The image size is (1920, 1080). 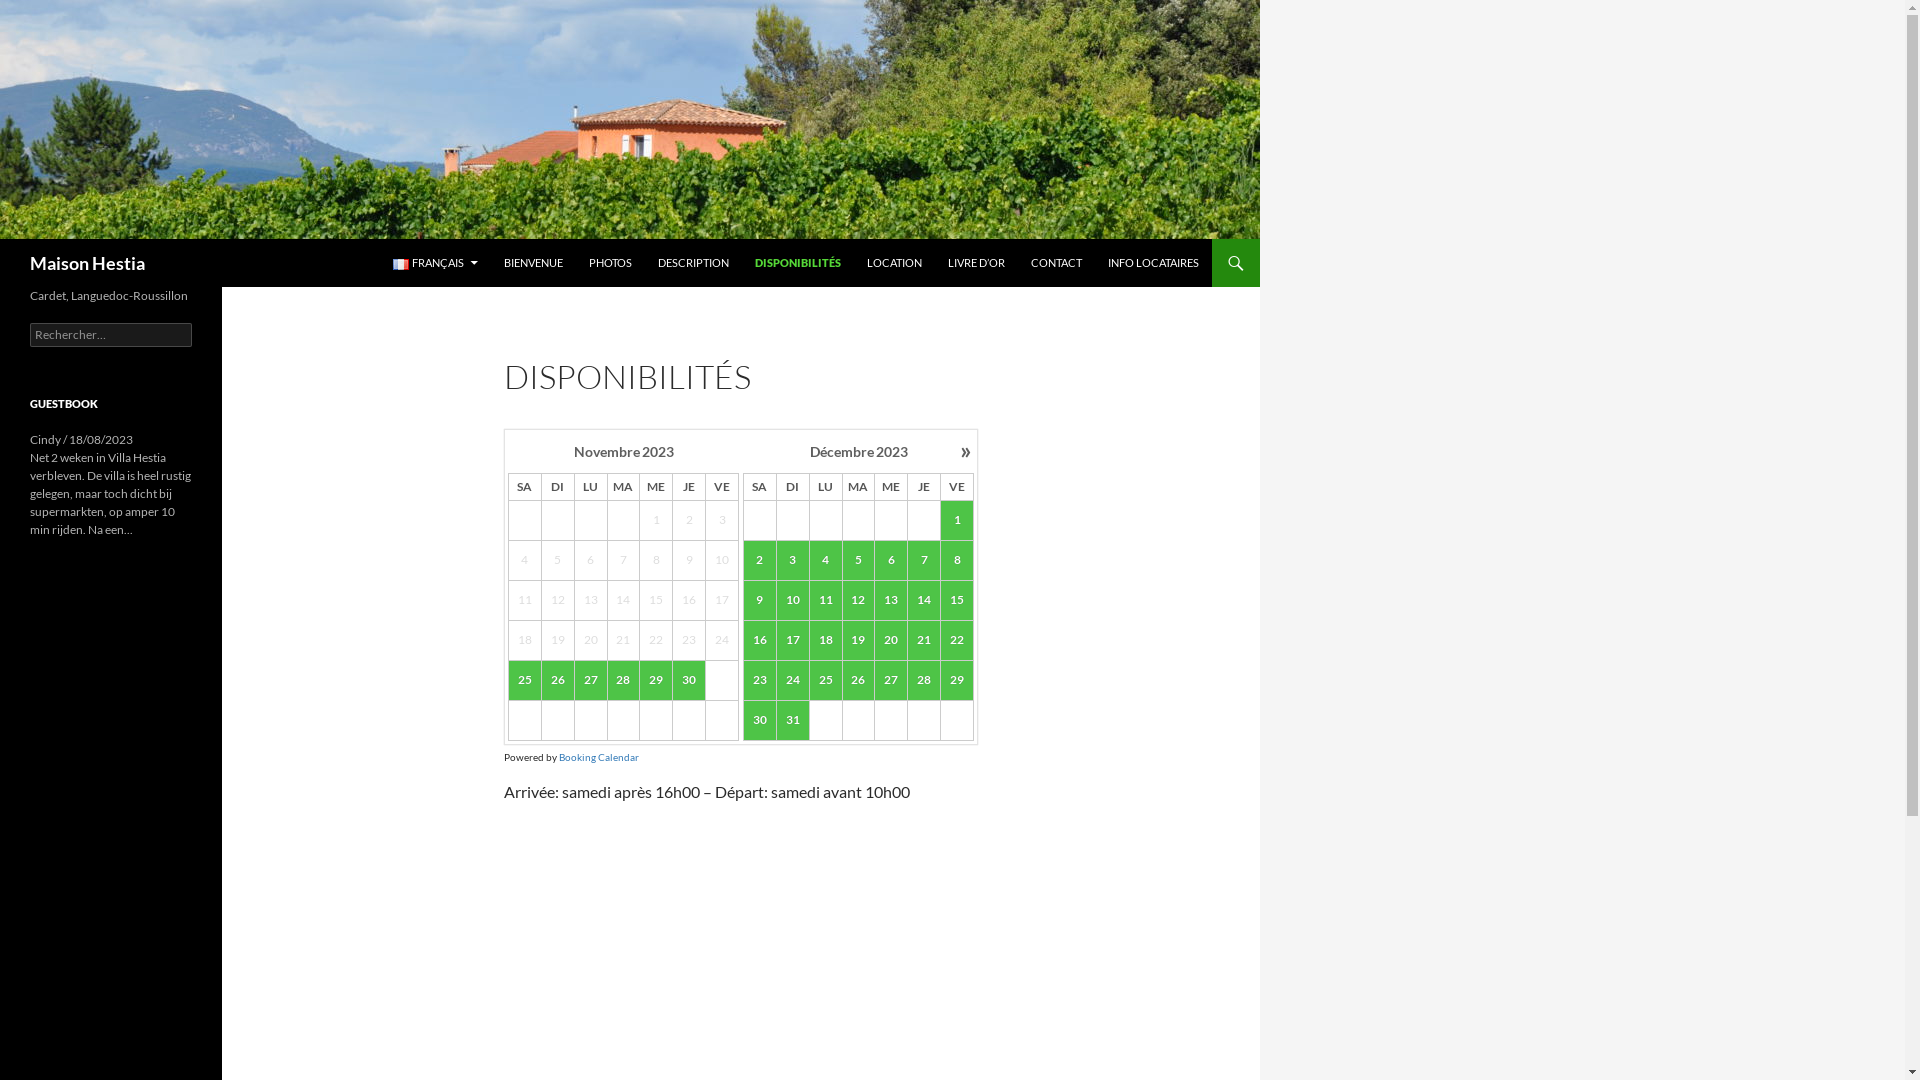 What do you see at coordinates (891, 680) in the screenshot?
I see `27` at bounding box center [891, 680].